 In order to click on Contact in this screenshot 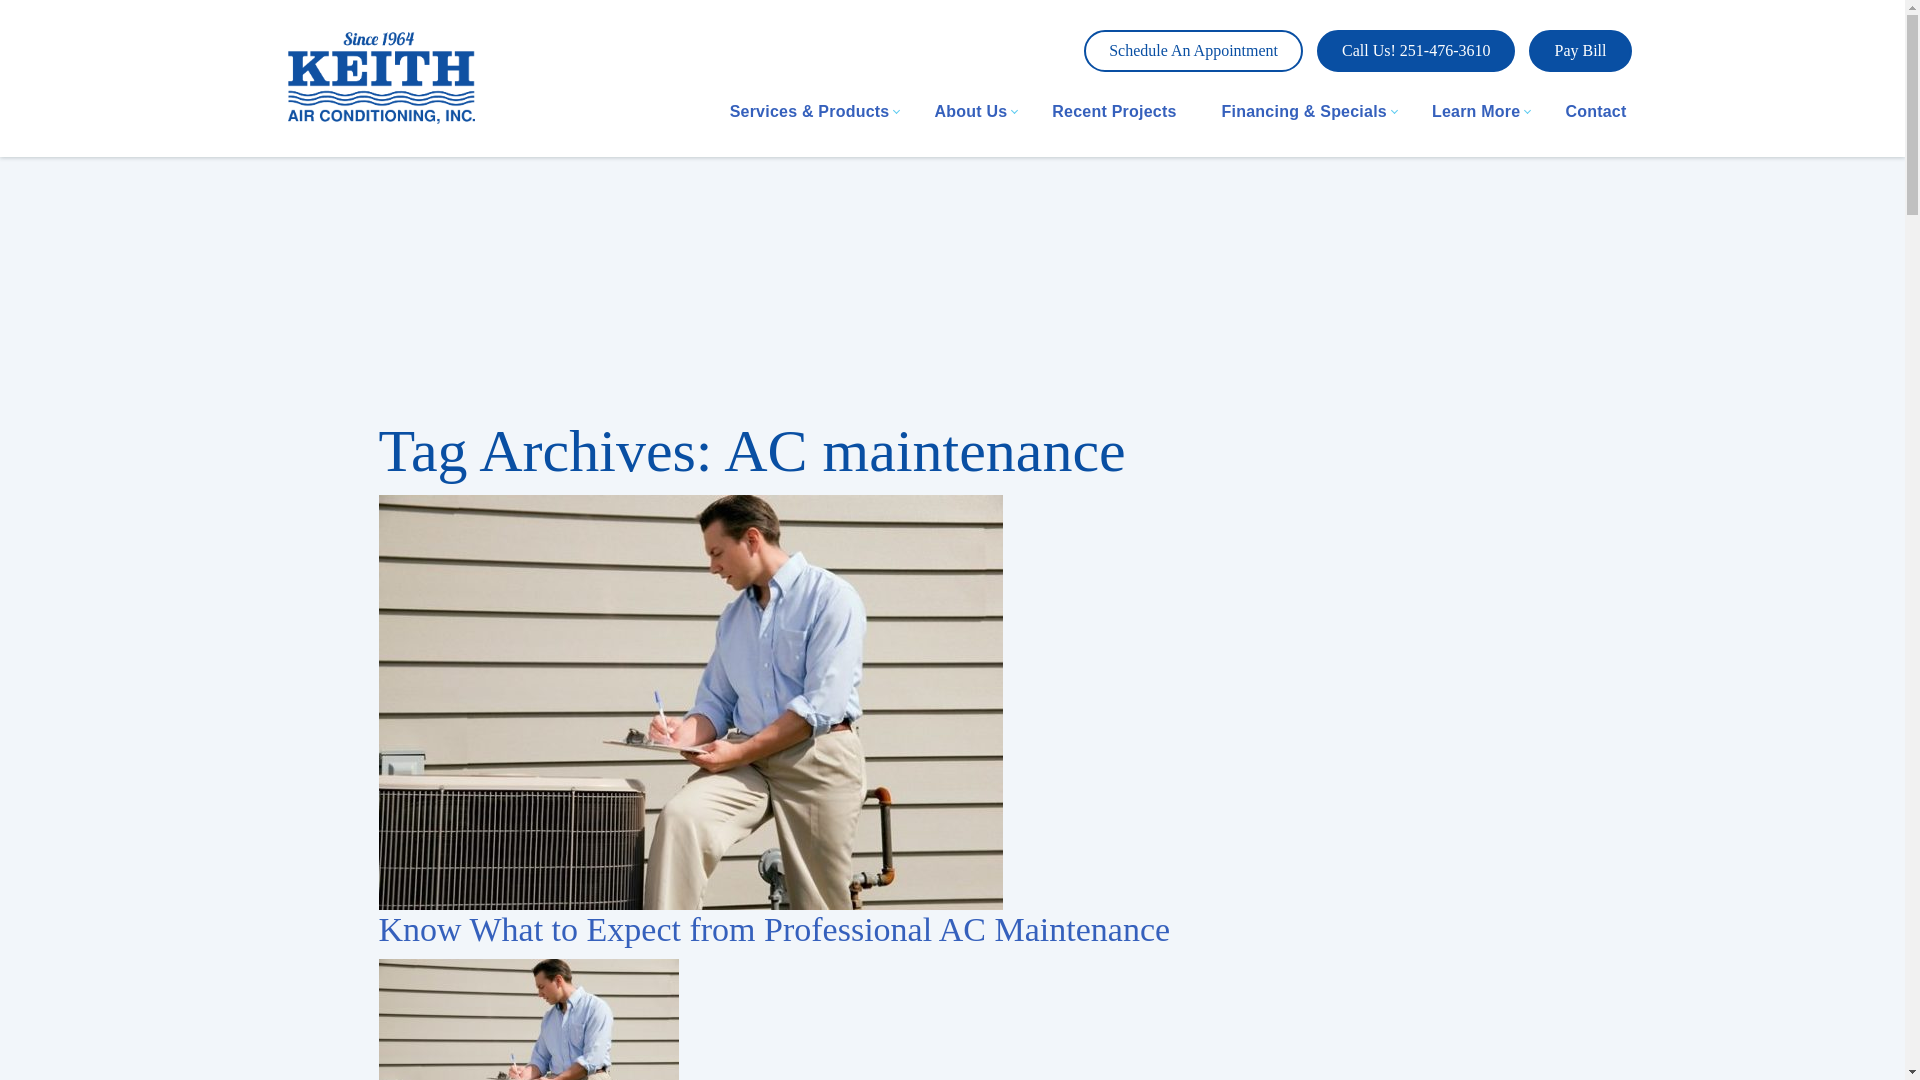, I will do `click(1595, 110)`.